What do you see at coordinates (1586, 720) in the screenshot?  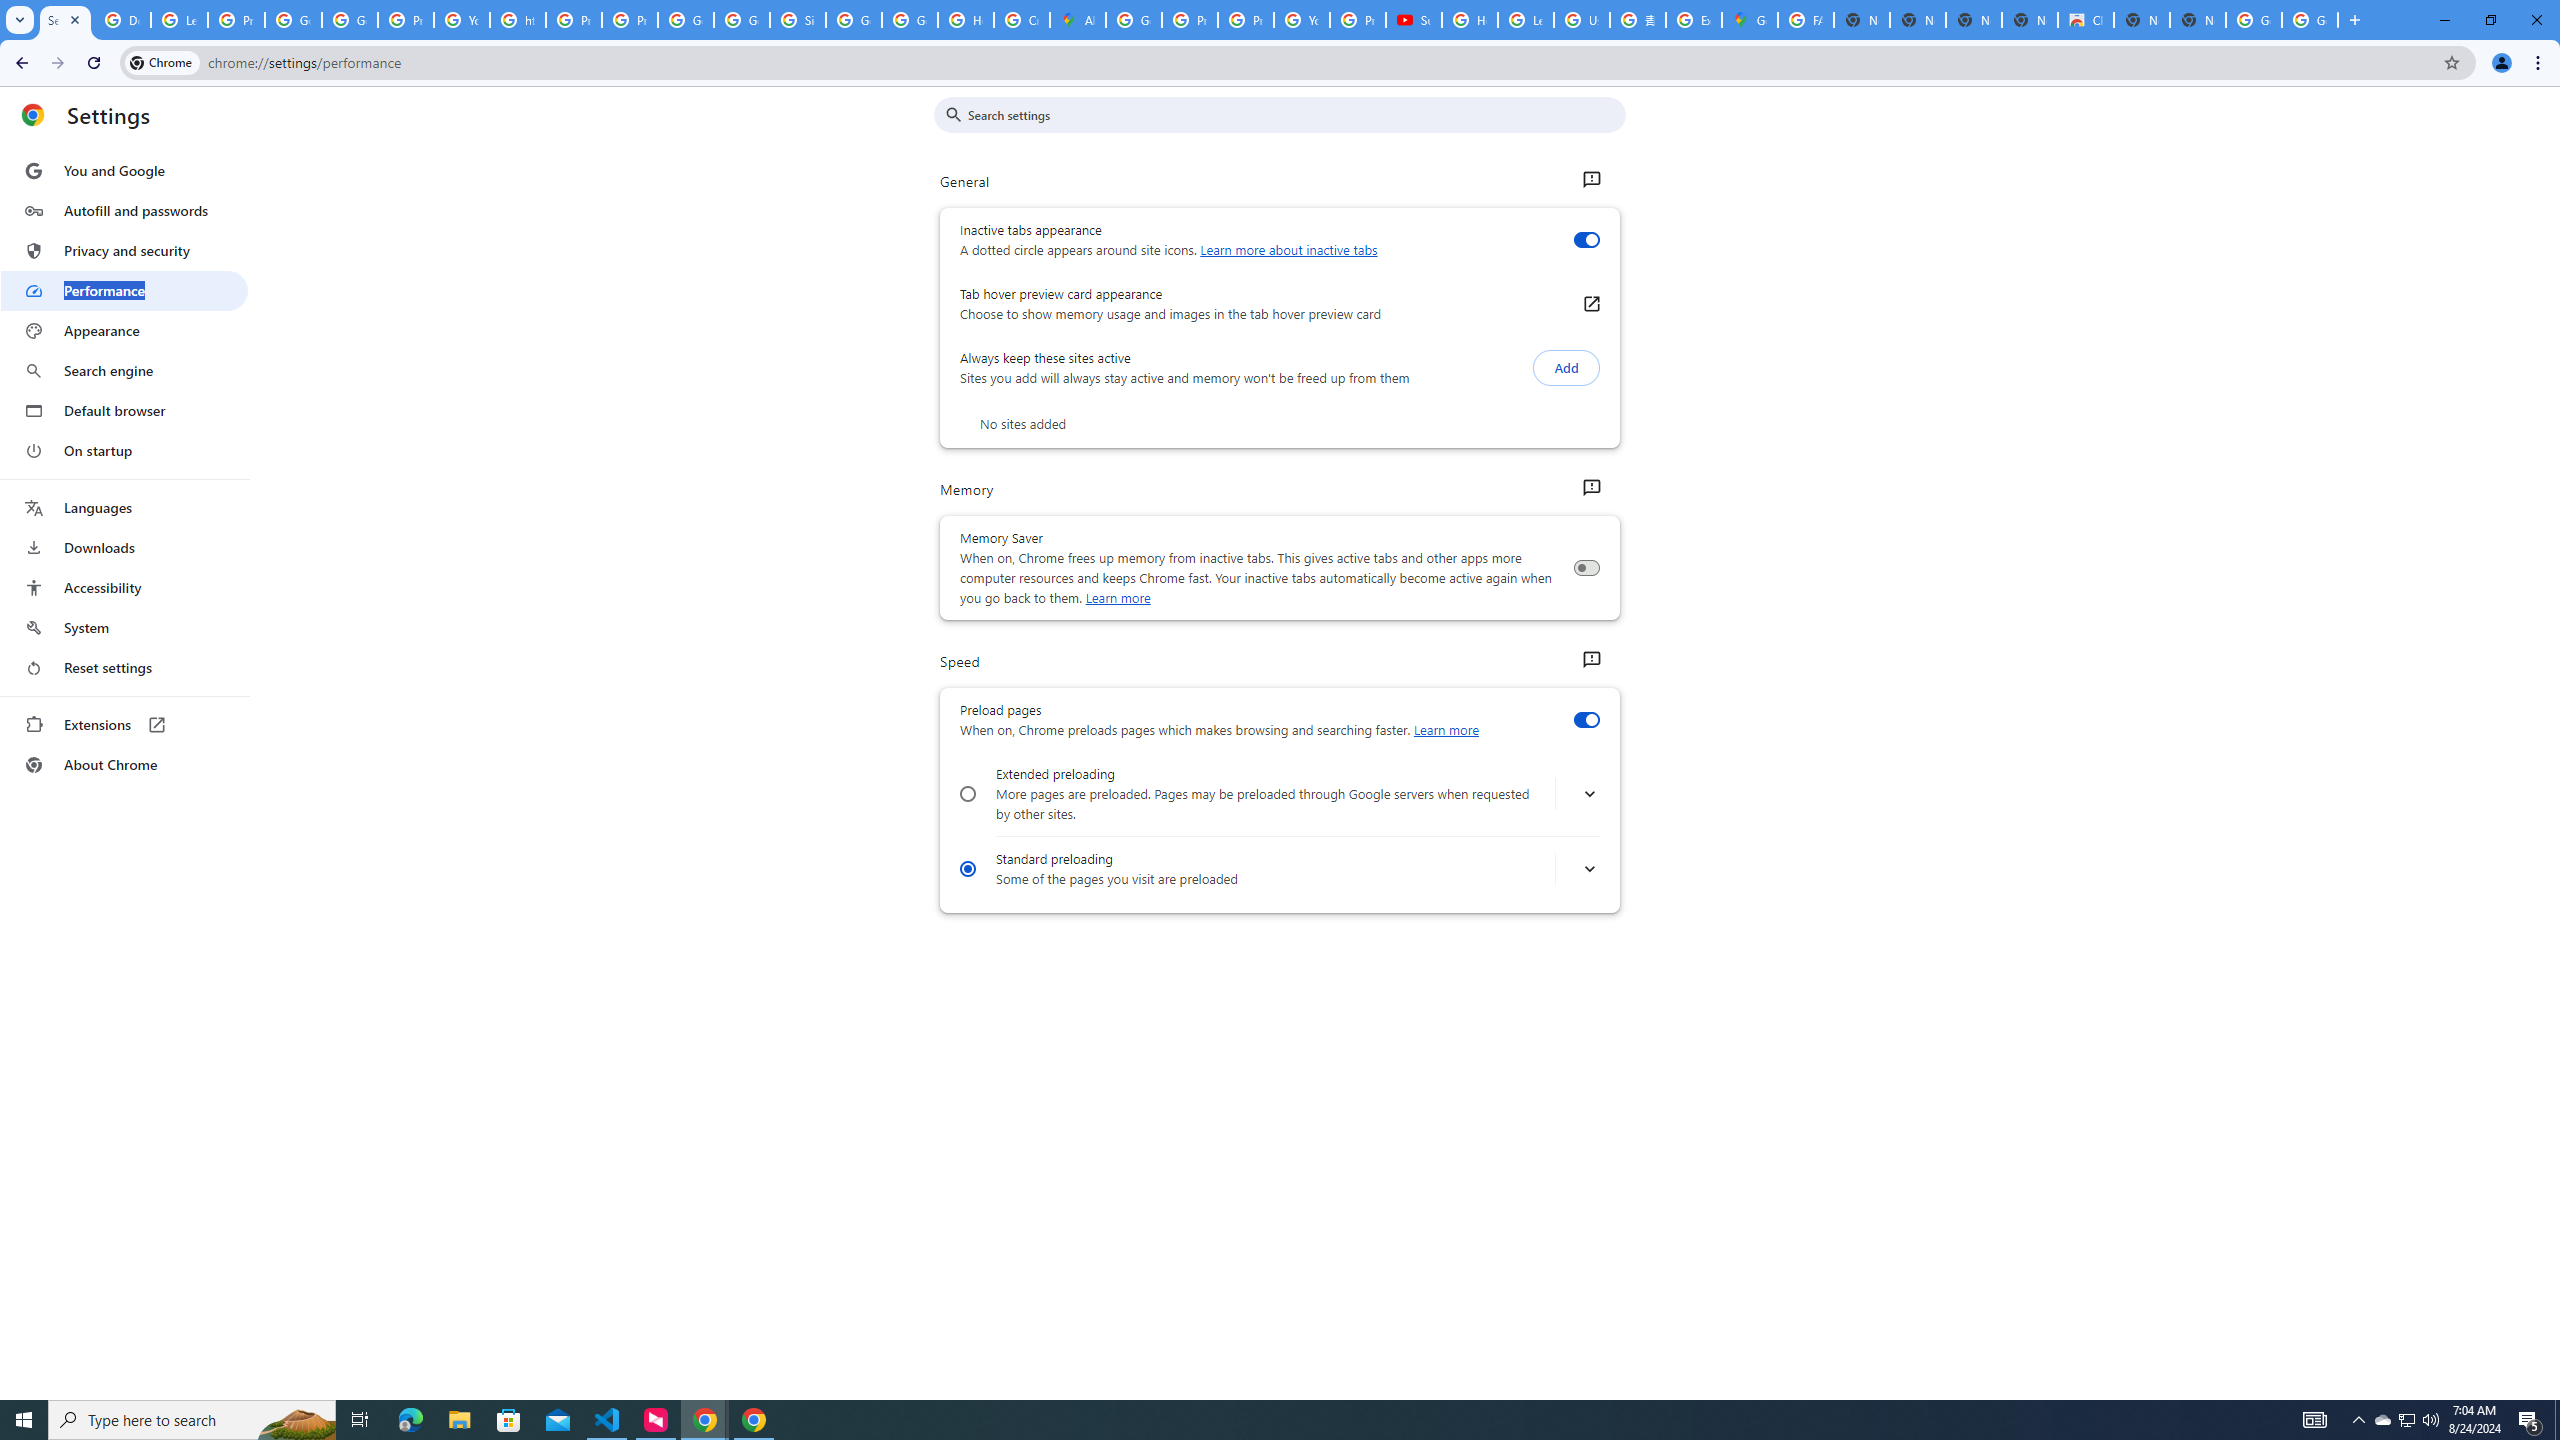 I see `Preload pages` at bounding box center [1586, 720].